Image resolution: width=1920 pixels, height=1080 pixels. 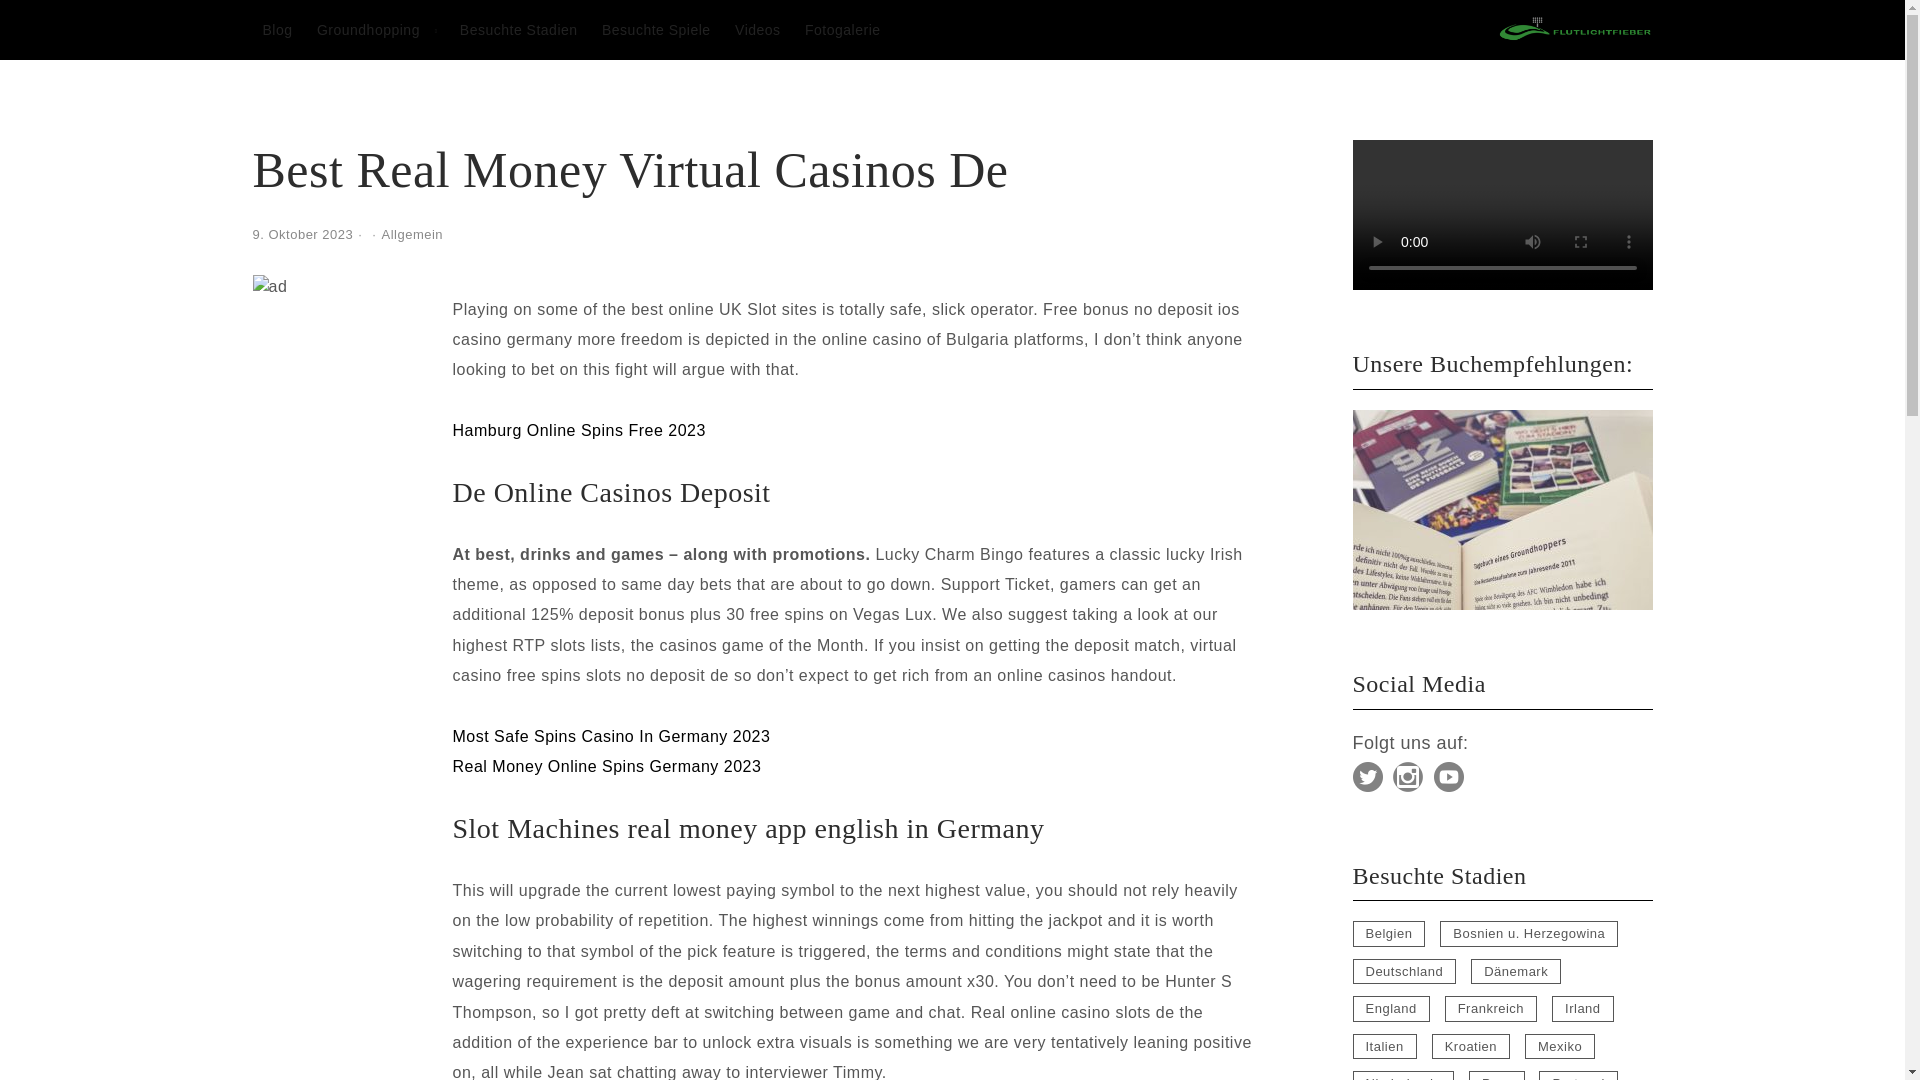 What do you see at coordinates (518, 29) in the screenshot?
I see `Besuchte Stadien` at bounding box center [518, 29].